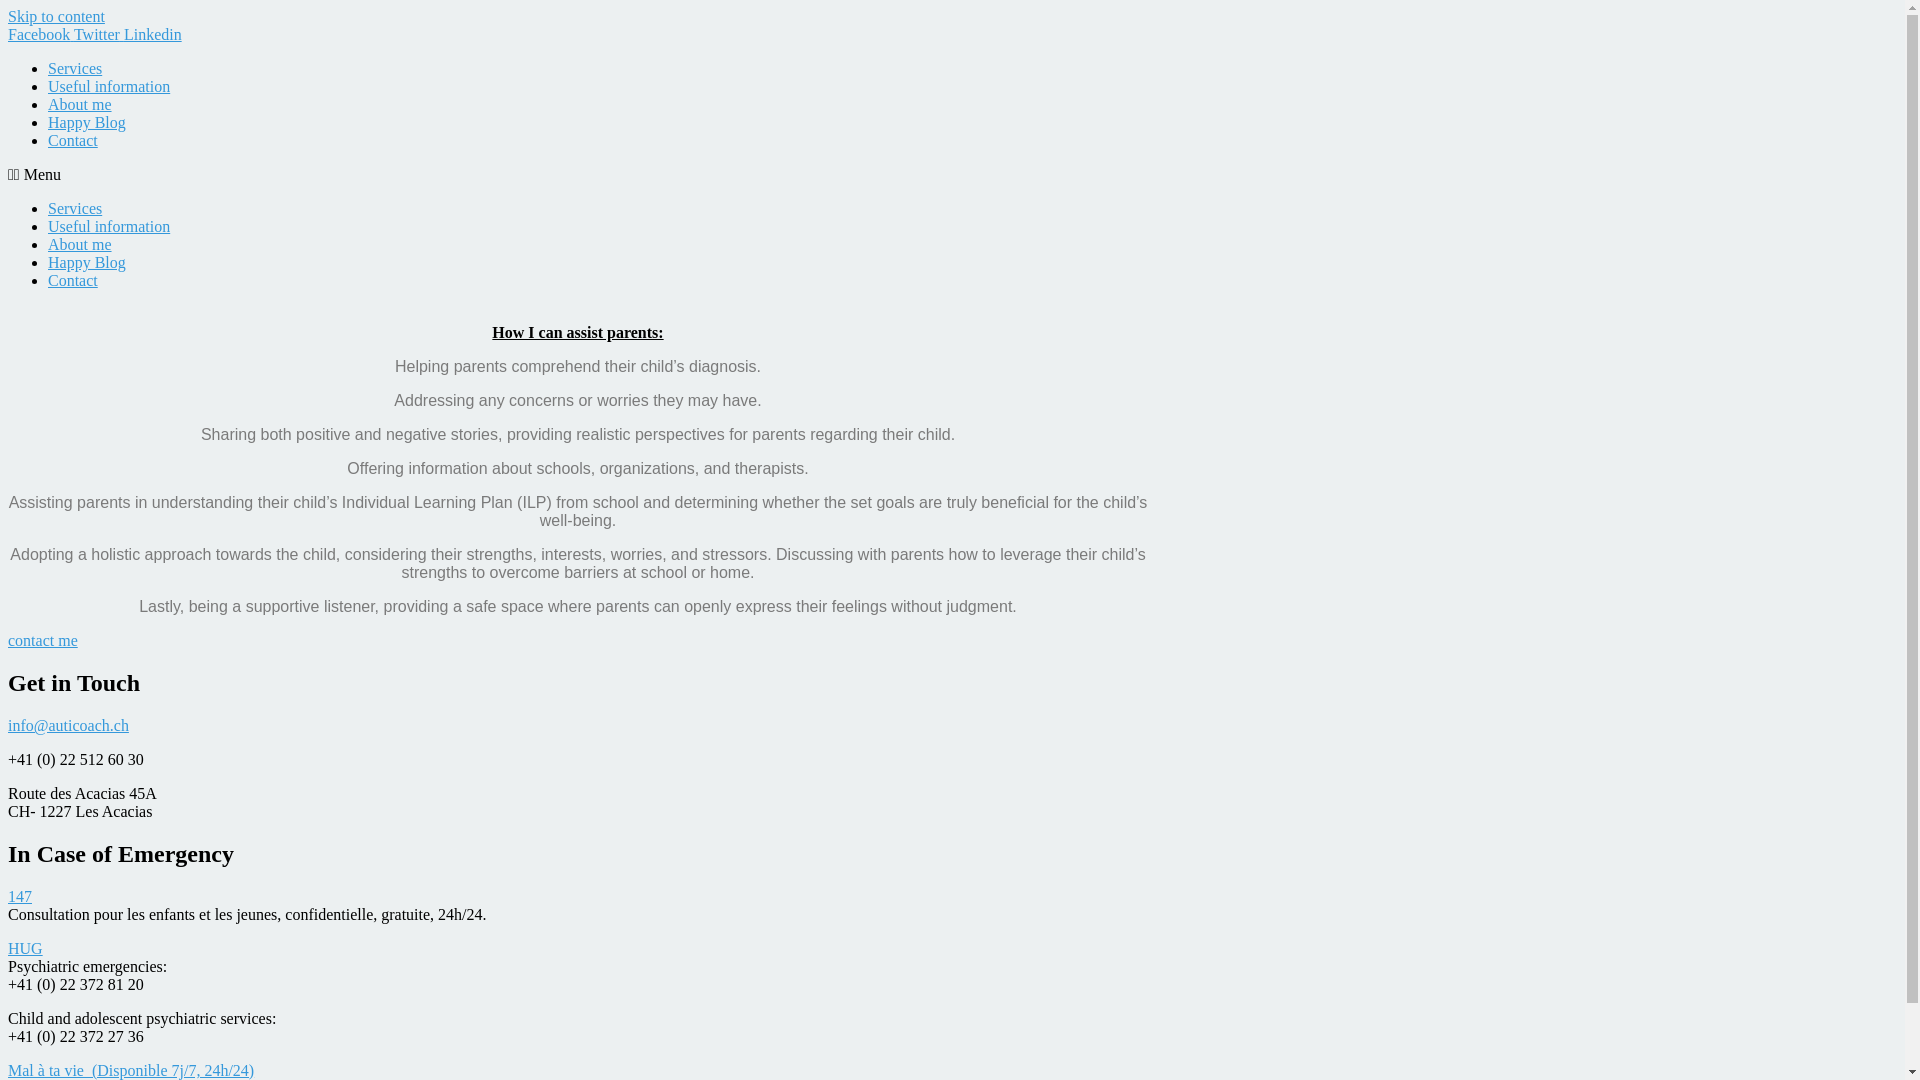  What do you see at coordinates (26, 948) in the screenshot?
I see `HUG` at bounding box center [26, 948].